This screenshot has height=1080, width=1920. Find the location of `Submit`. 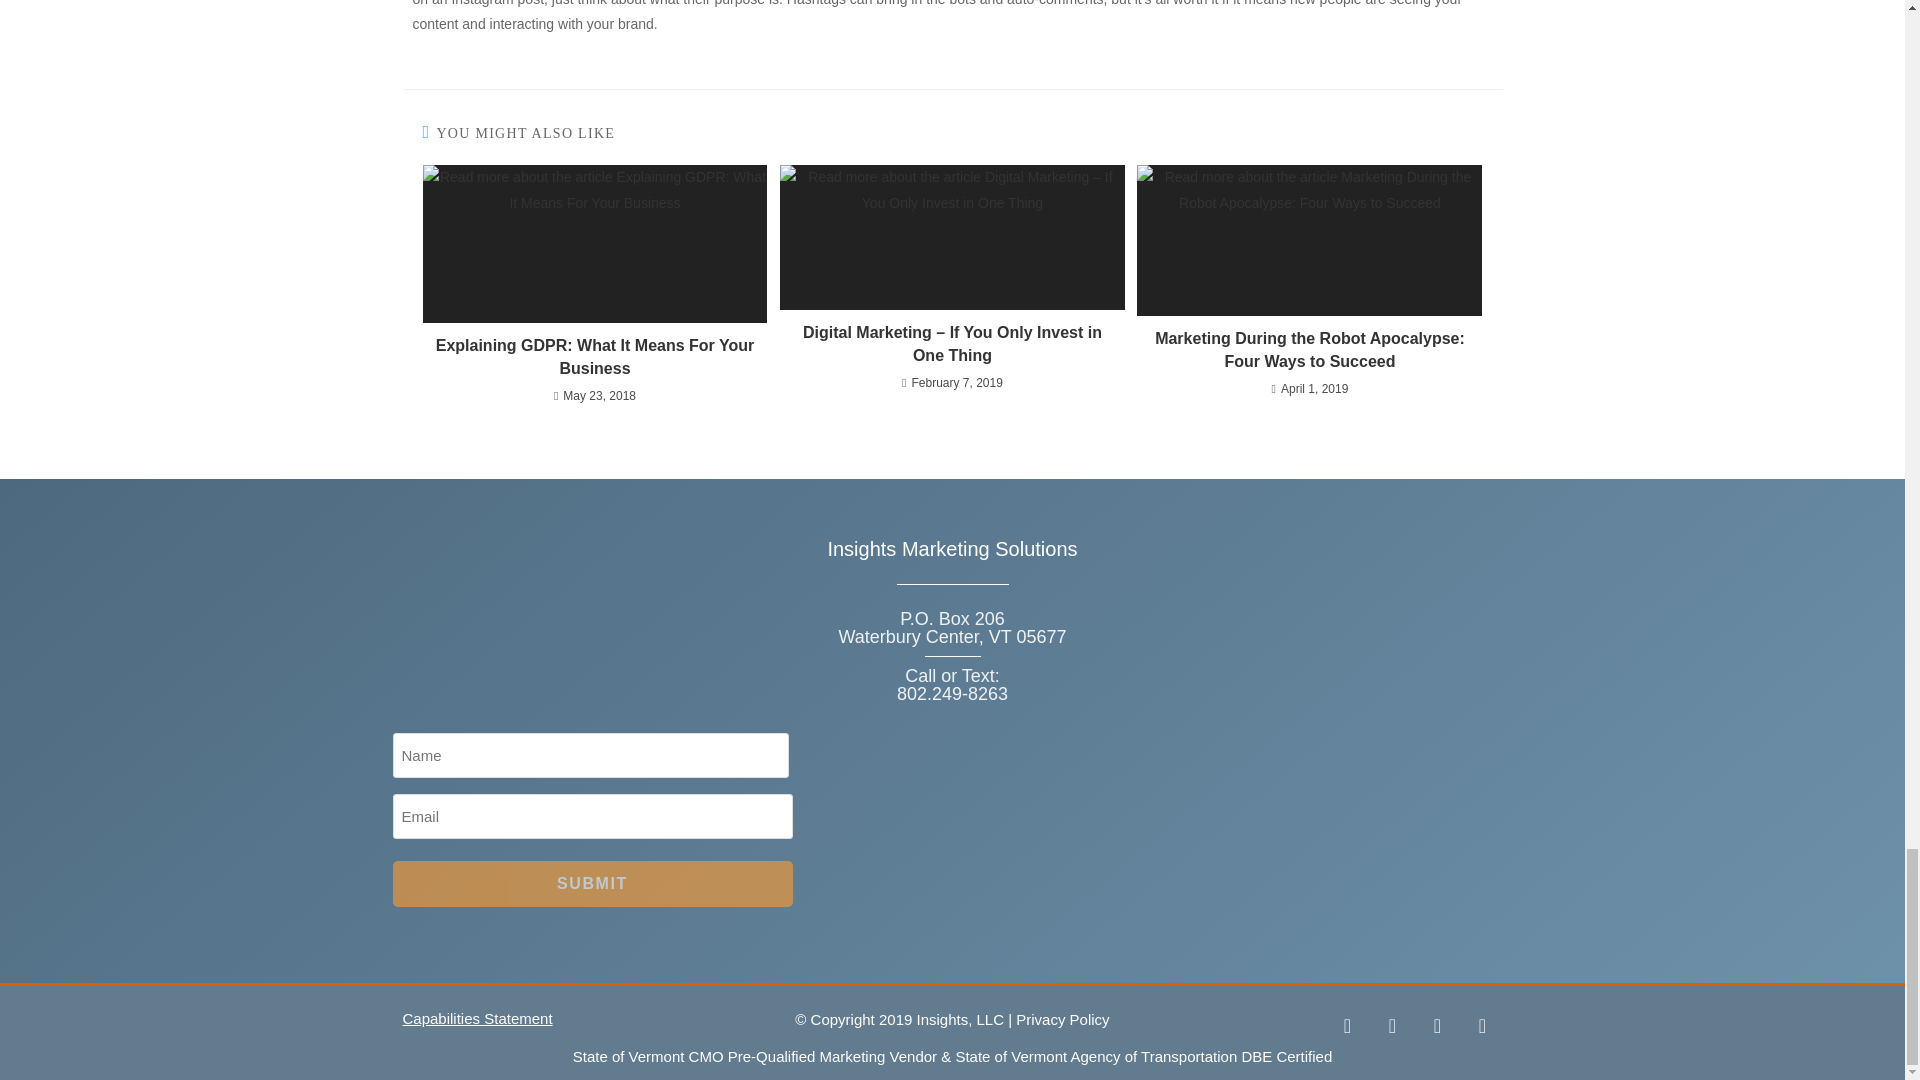

Submit is located at coordinates (591, 884).